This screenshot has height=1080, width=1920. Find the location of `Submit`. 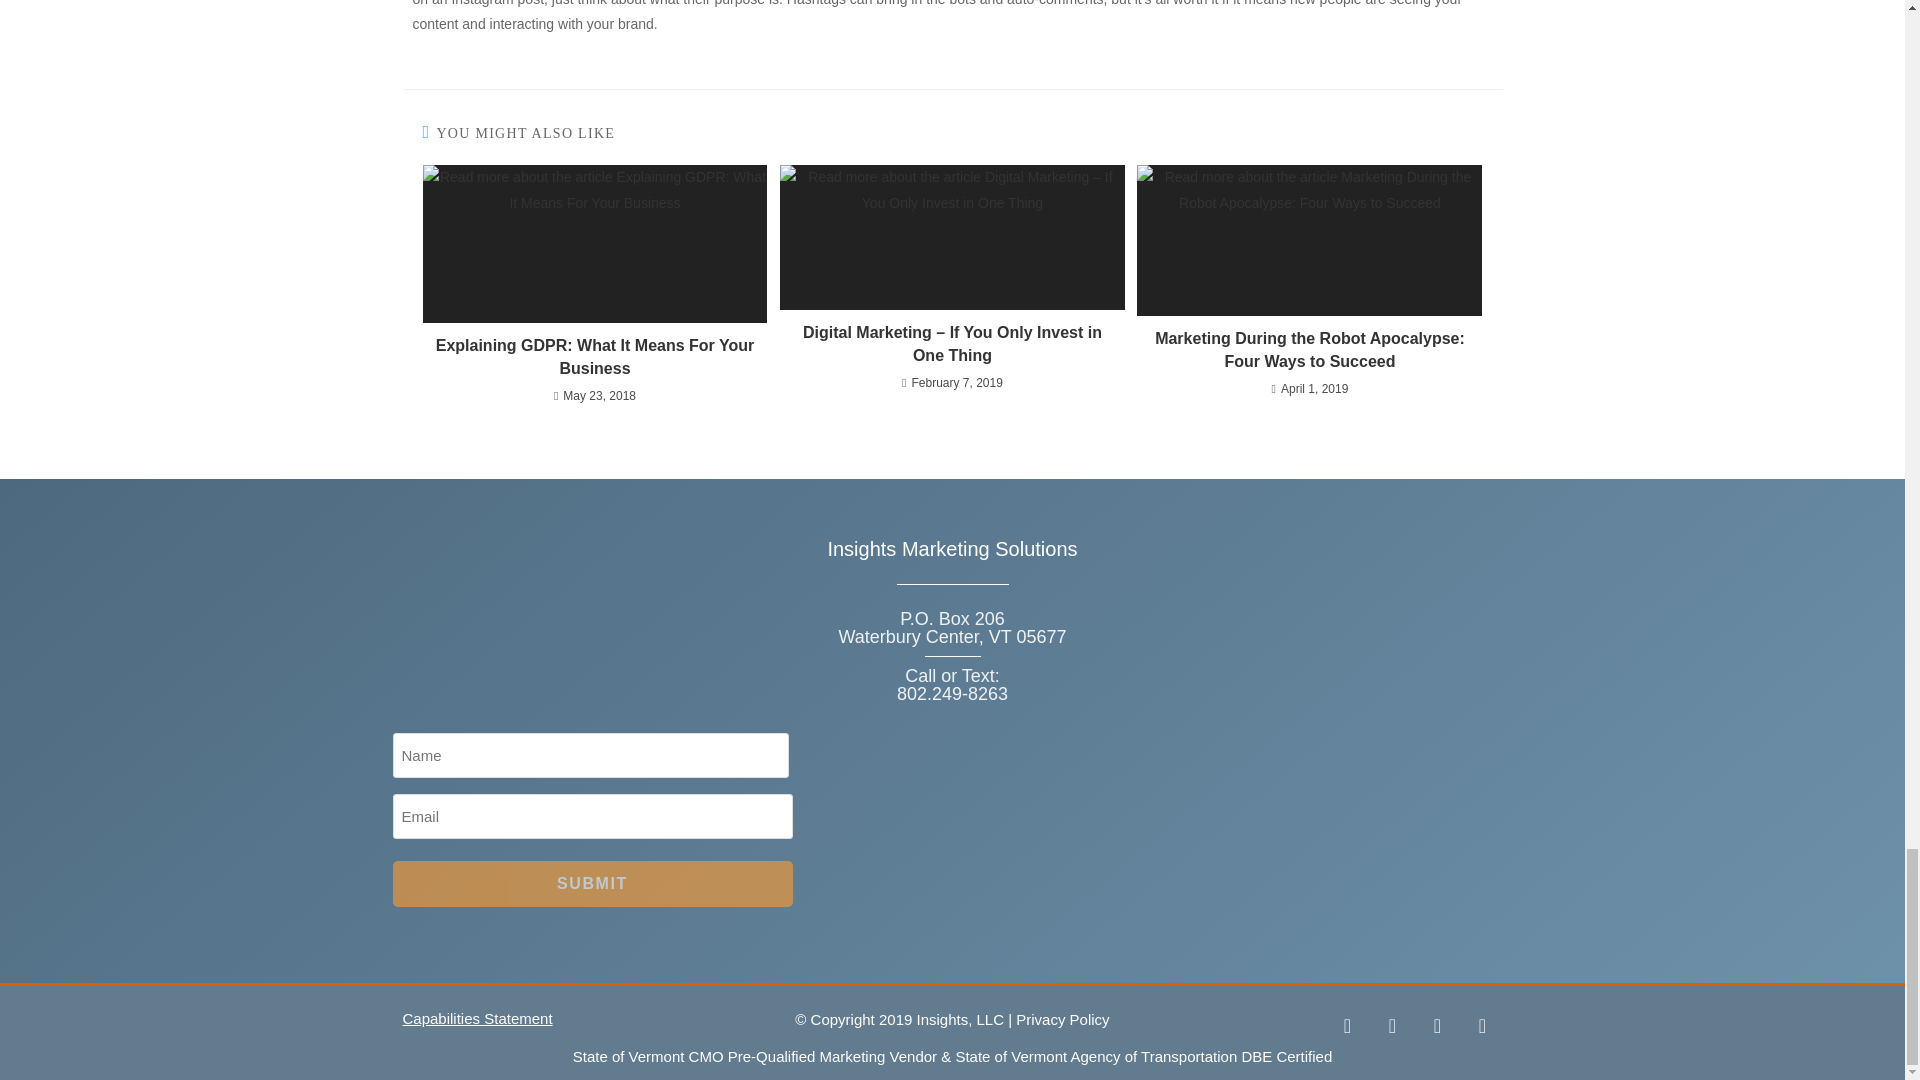

Submit is located at coordinates (591, 884).